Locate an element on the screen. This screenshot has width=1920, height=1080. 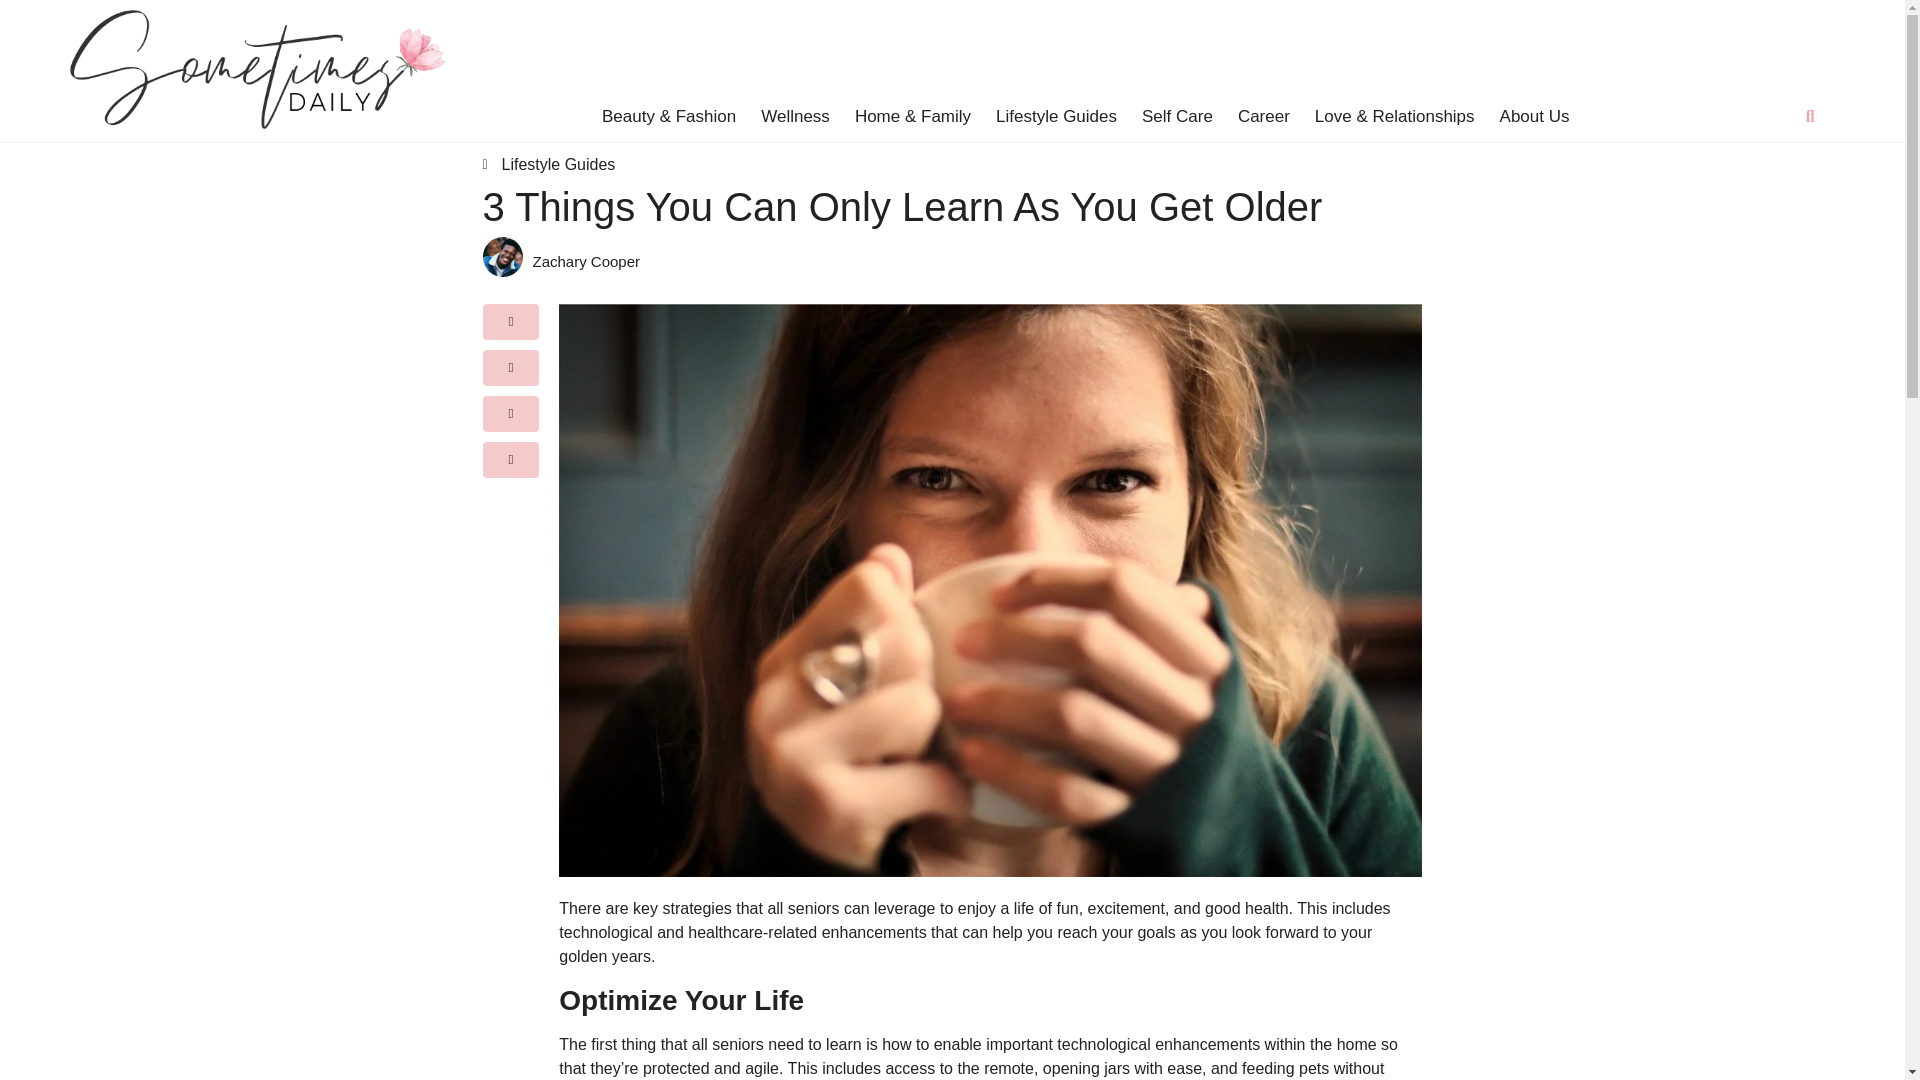
Lifestyle Guides is located at coordinates (1056, 116).